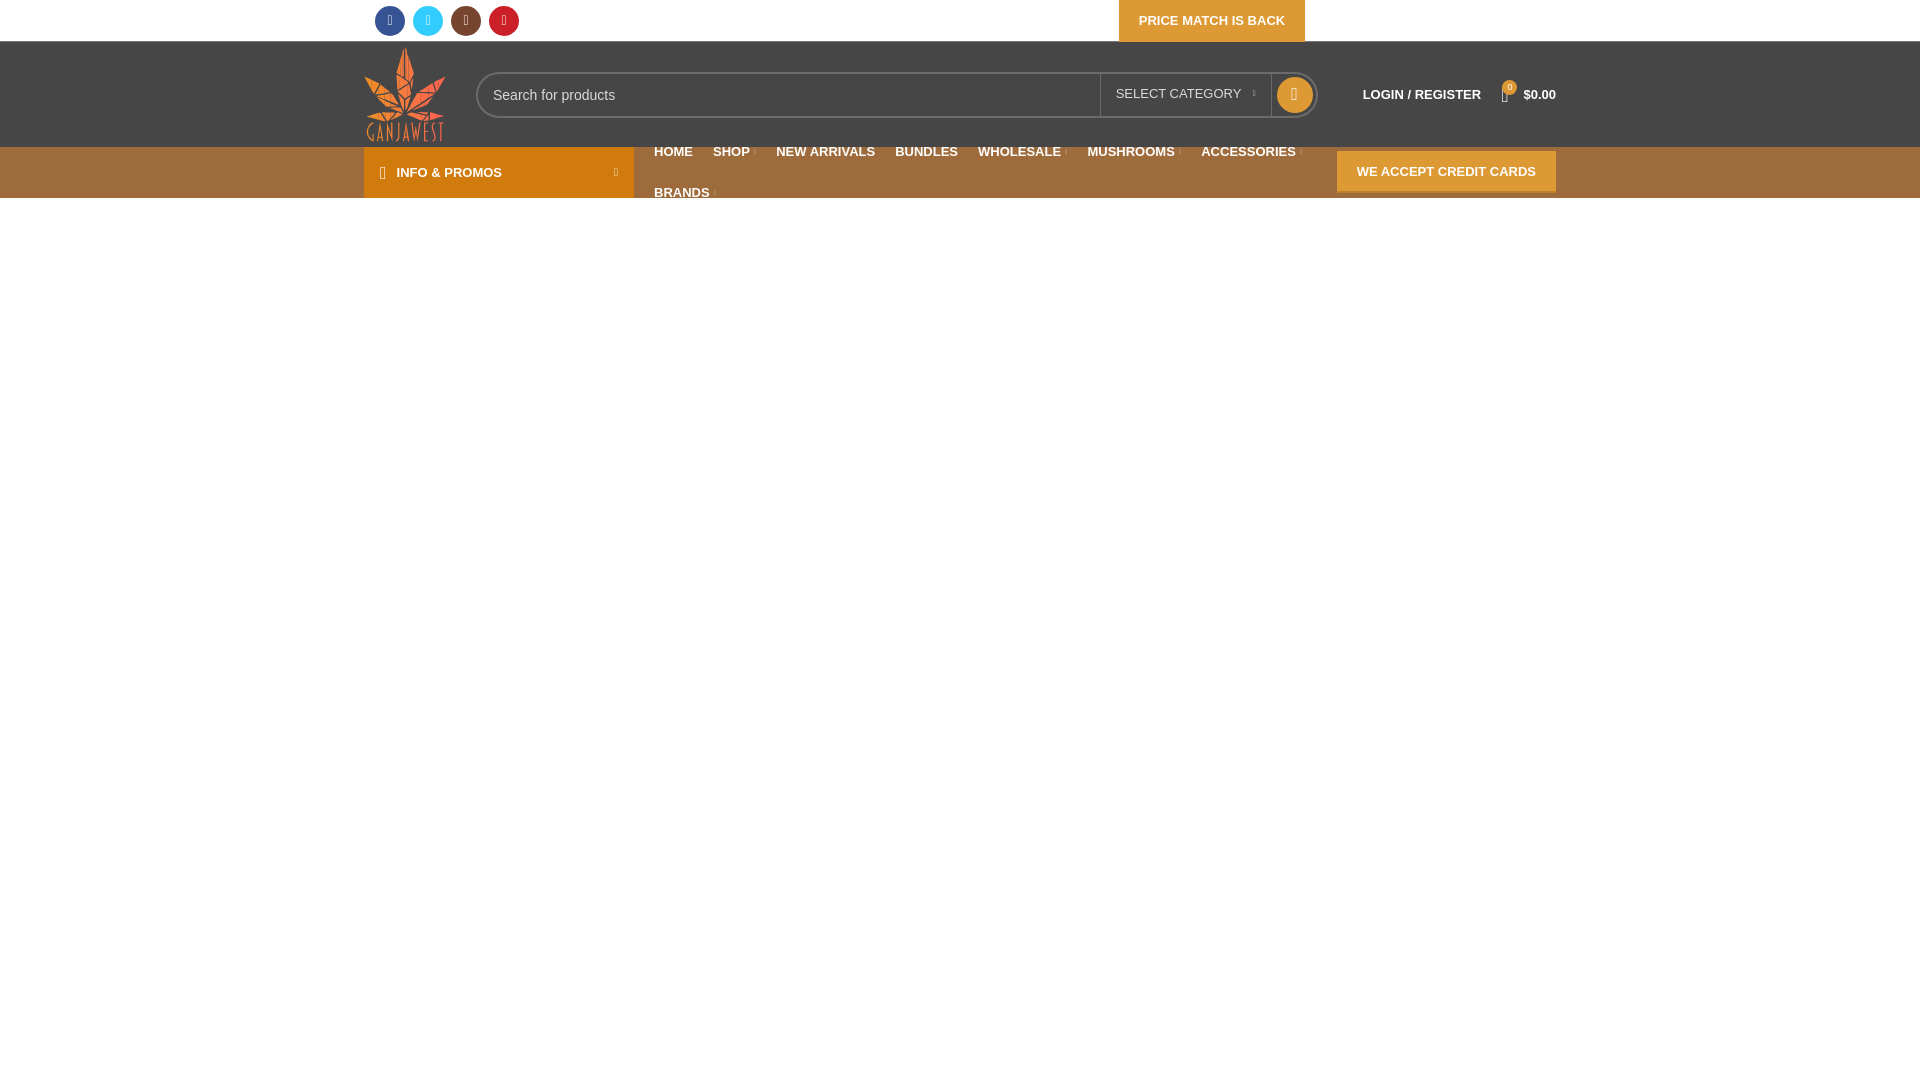 The width and height of the screenshot is (1920, 1080). What do you see at coordinates (1422, 94) in the screenshot?
I see `My account` at bounding box center [1422, 94].